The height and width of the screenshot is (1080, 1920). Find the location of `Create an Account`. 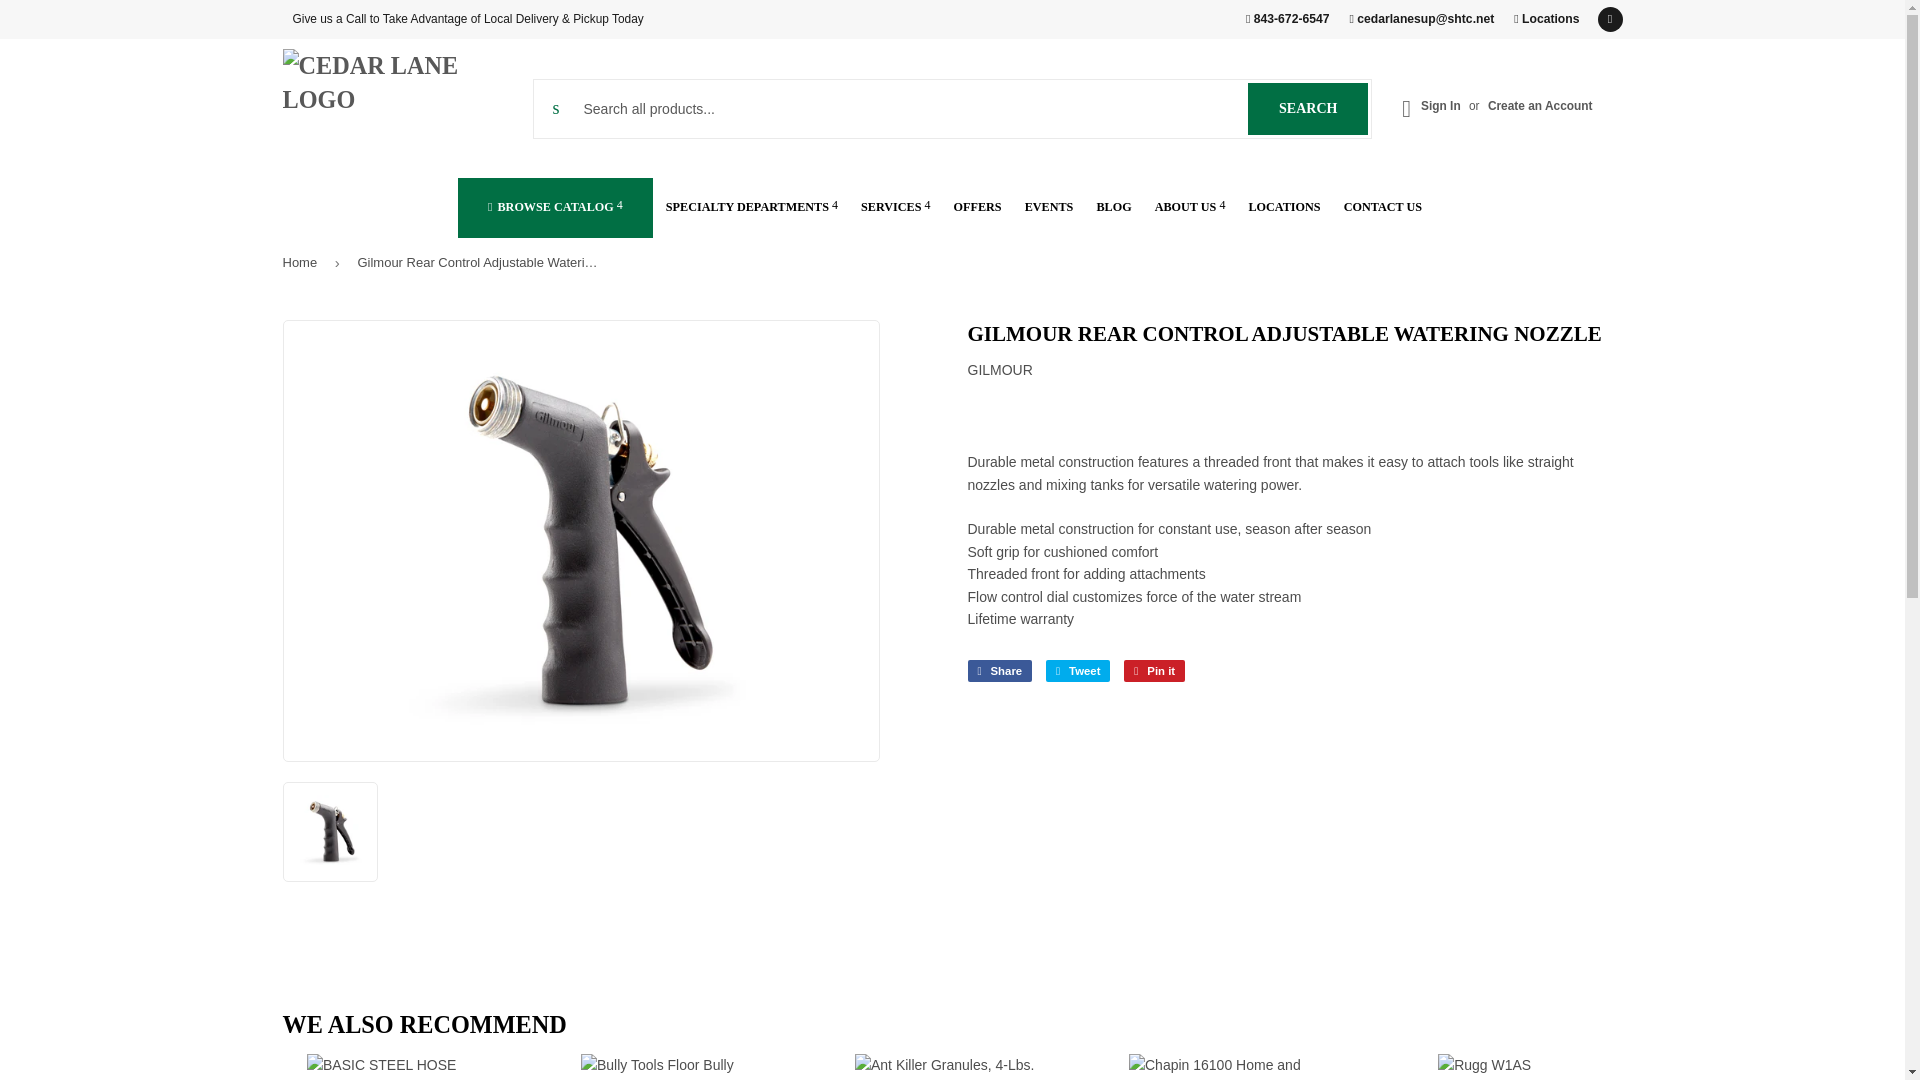

Create an Account is located at coordinates (1540, 106).